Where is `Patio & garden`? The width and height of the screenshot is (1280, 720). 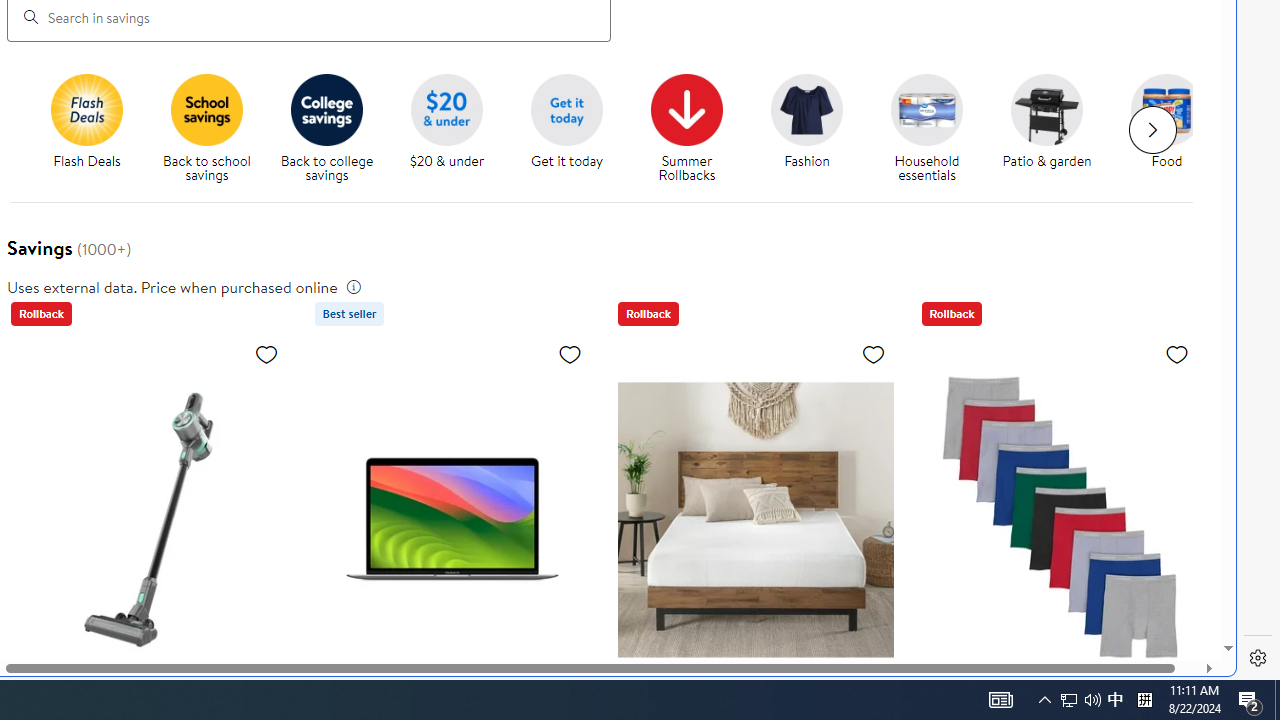
Patio & garden is located at coordinates (1046, 109).